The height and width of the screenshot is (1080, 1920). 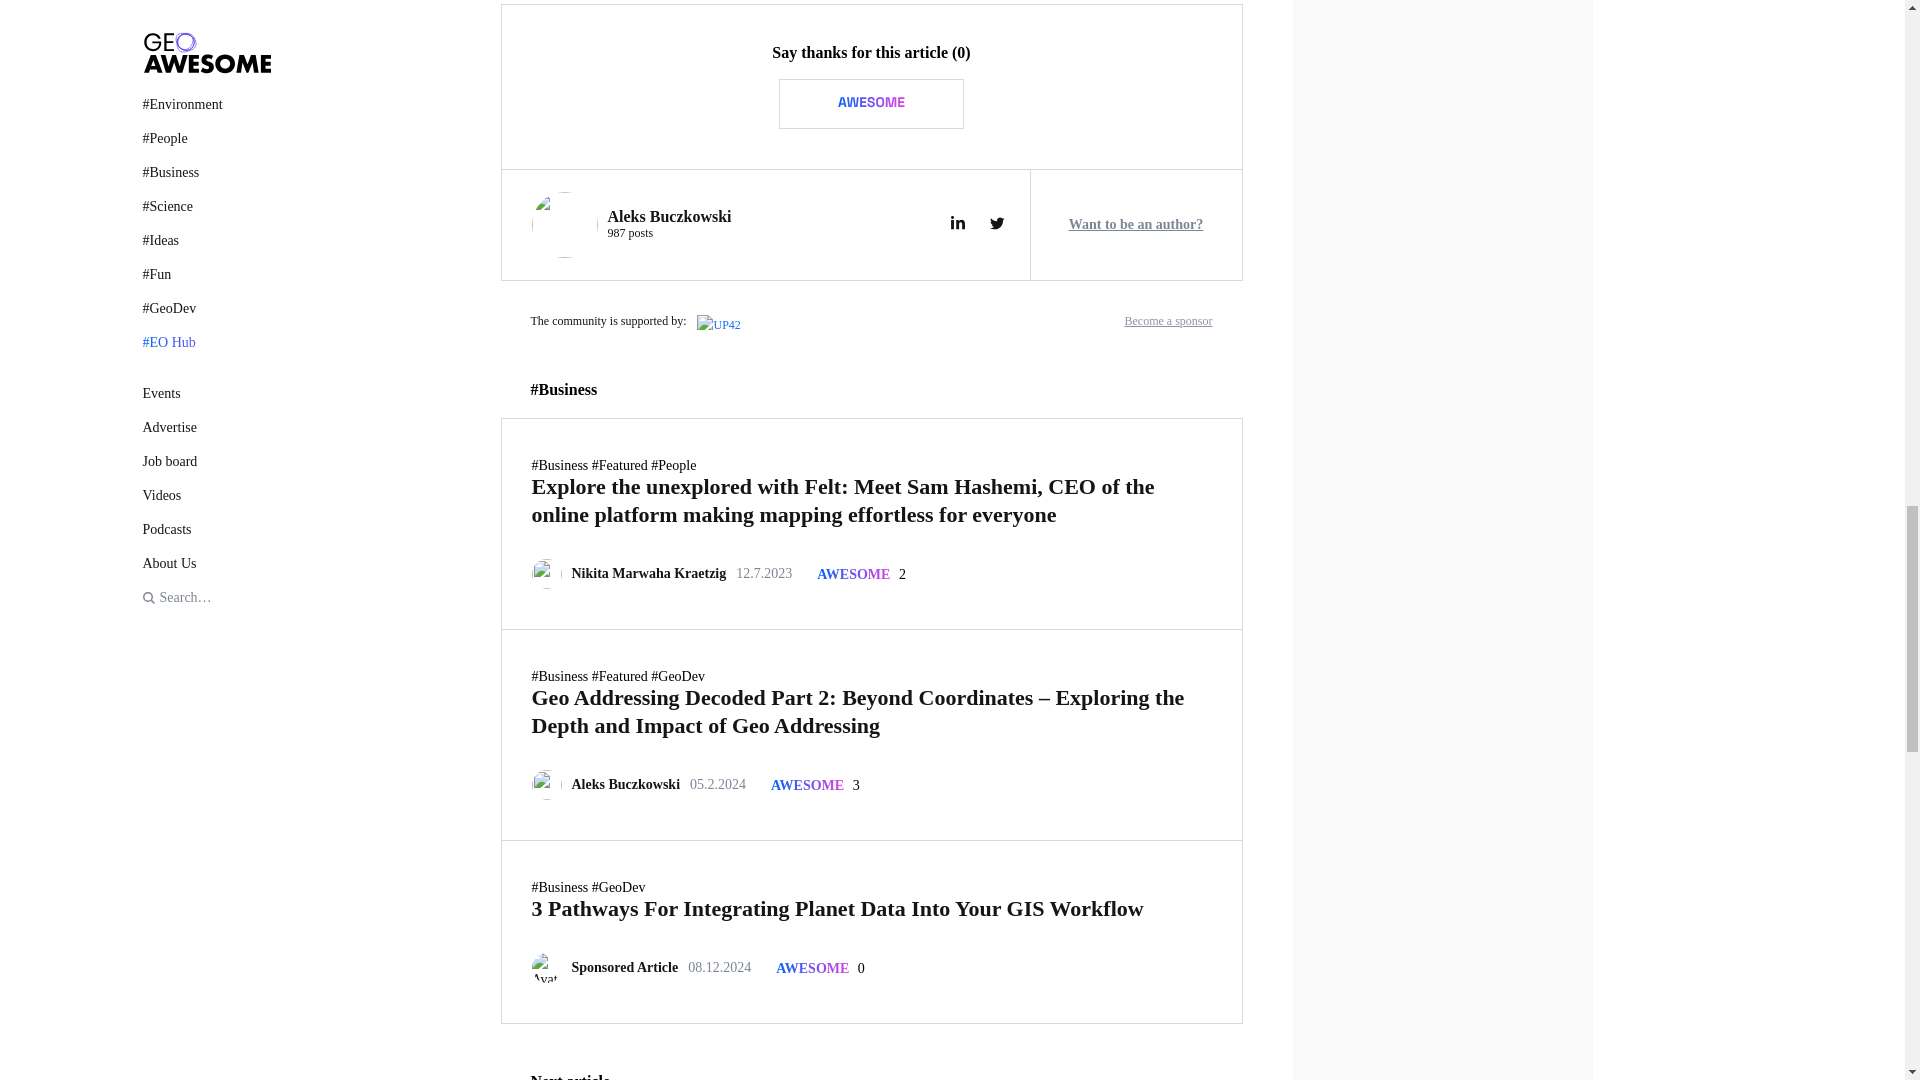 What do you see at coordinates (1169, 321) in the screenshot?
I see `Become a sponsor` at bounding box center [1169, 321].